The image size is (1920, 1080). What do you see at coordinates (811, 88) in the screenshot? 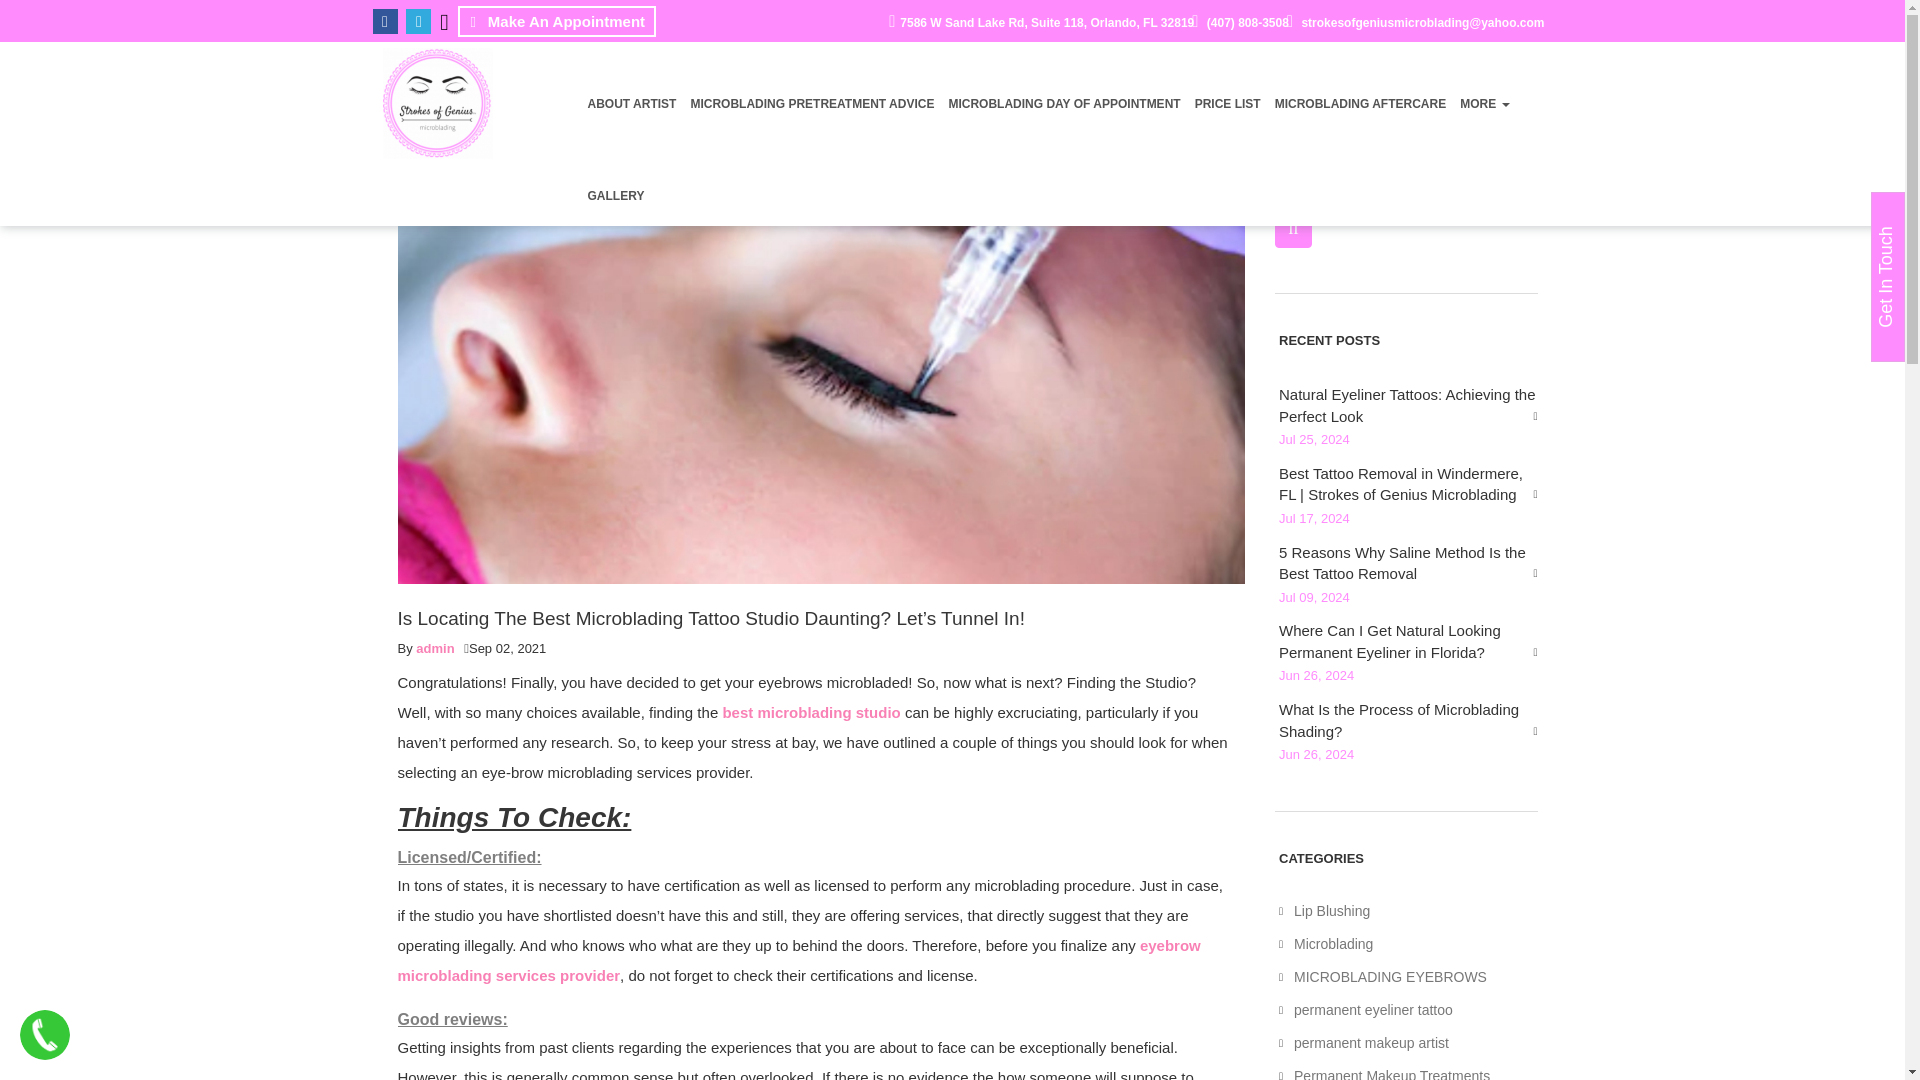
I see `MICROBLADING PRETREATMENT ADVICE` at bounding box center [811, 88].